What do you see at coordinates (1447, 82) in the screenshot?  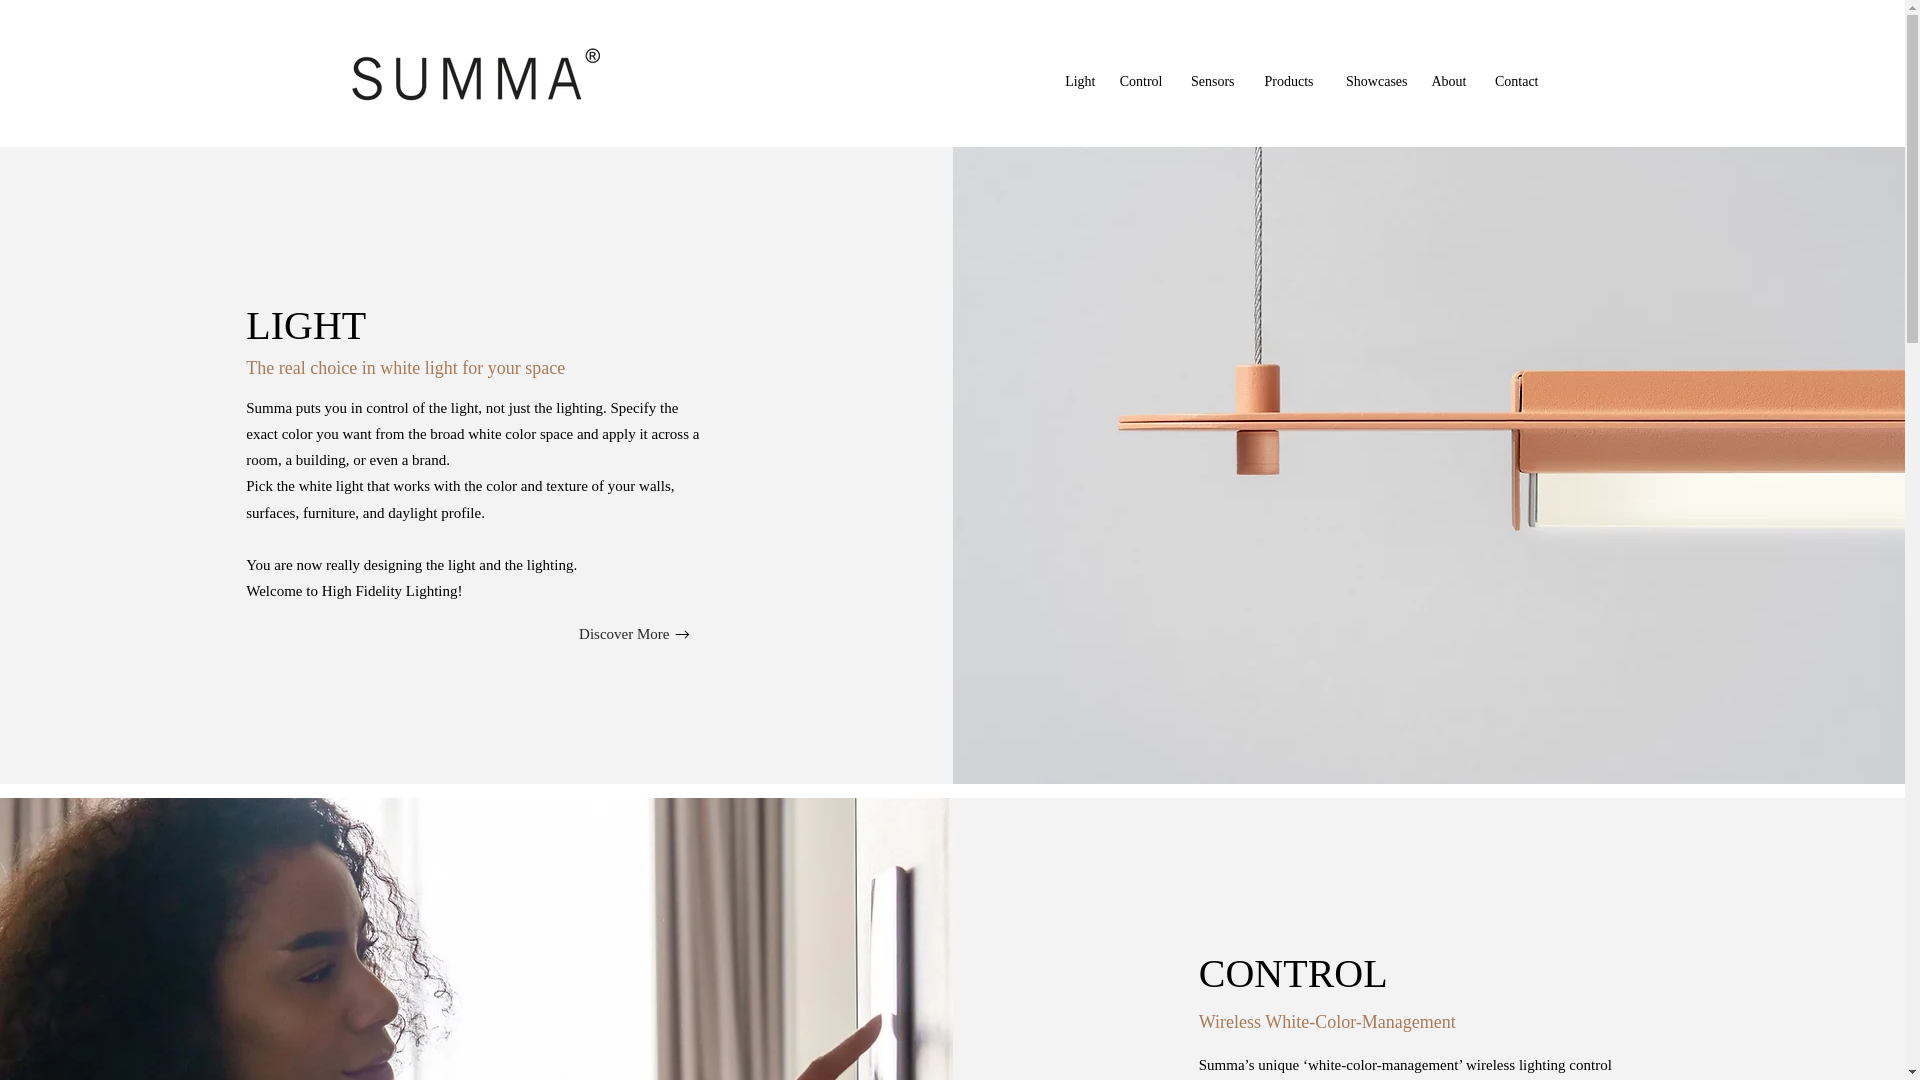 I see `About` at bounding box center [1447, 82].